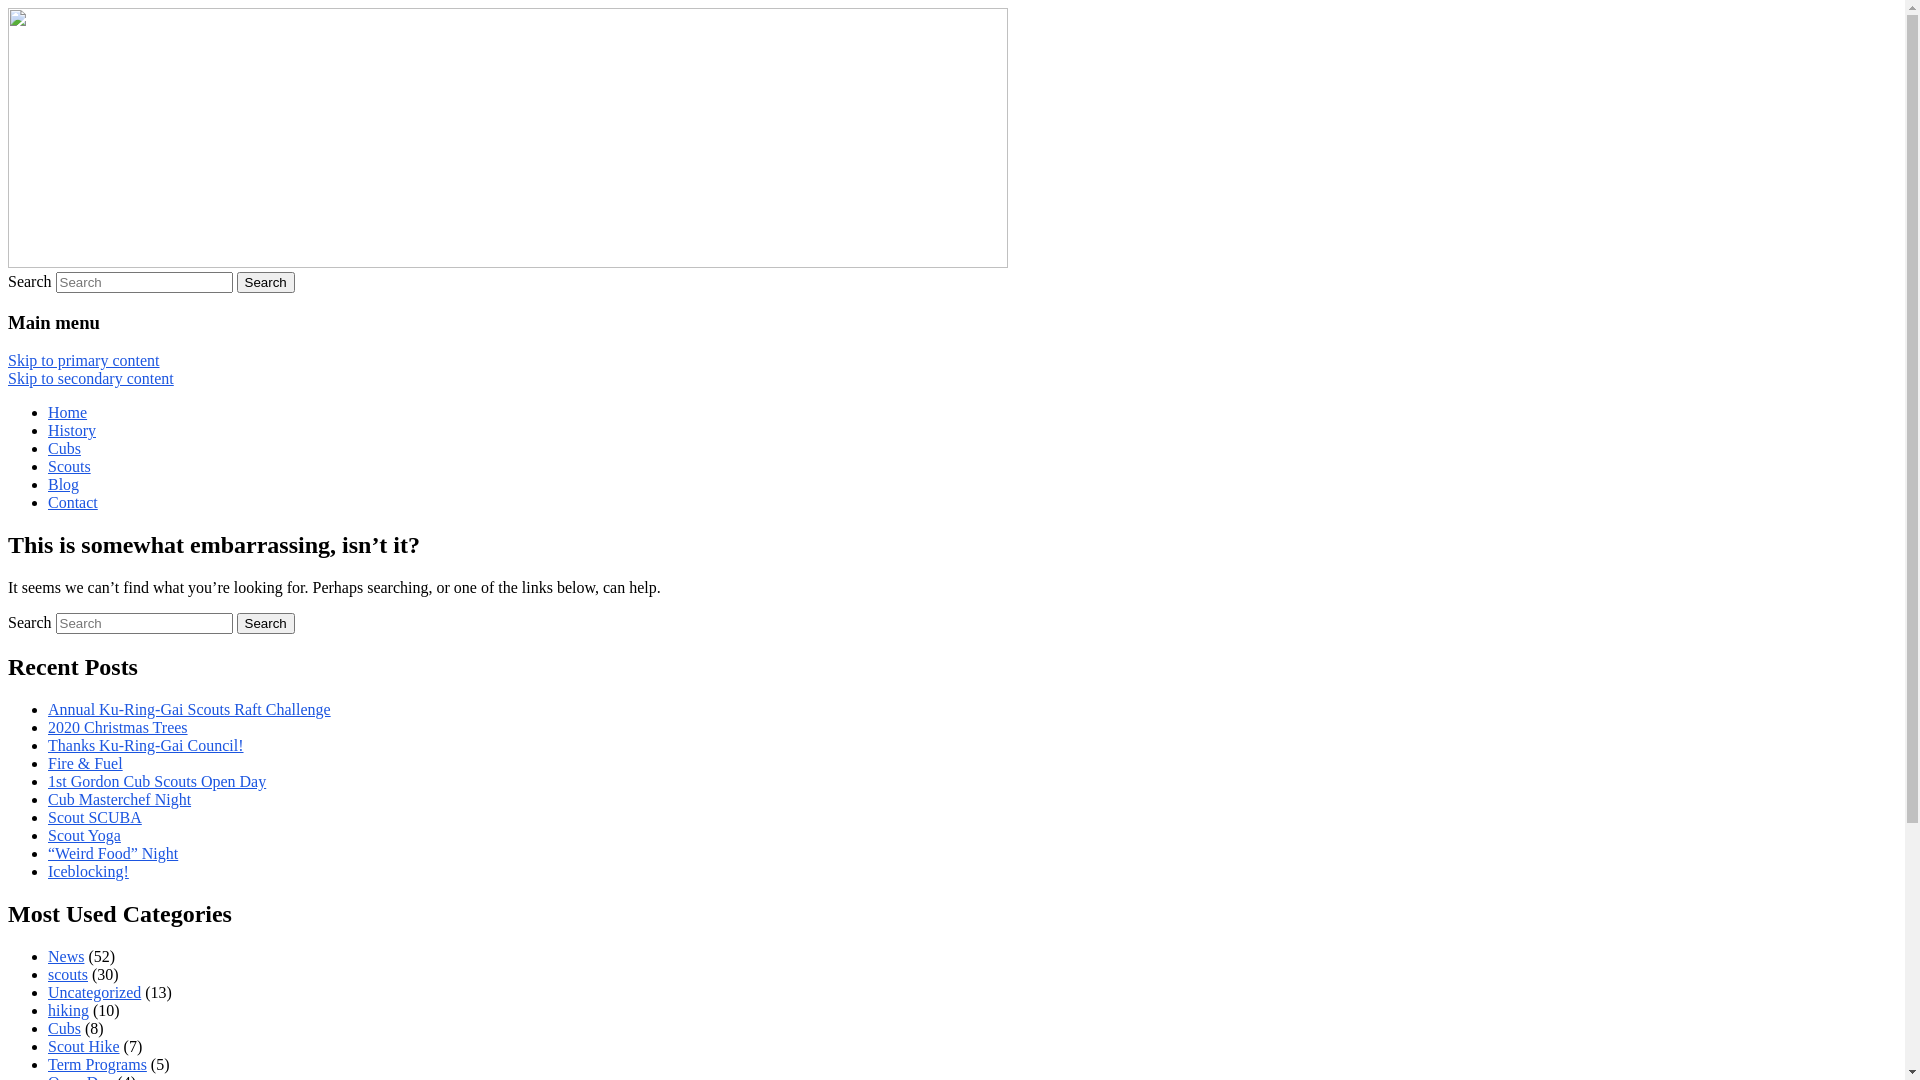 This screenshot has height=1080, width=1920. I want to click on Skip to primary content, so click(84, 360).